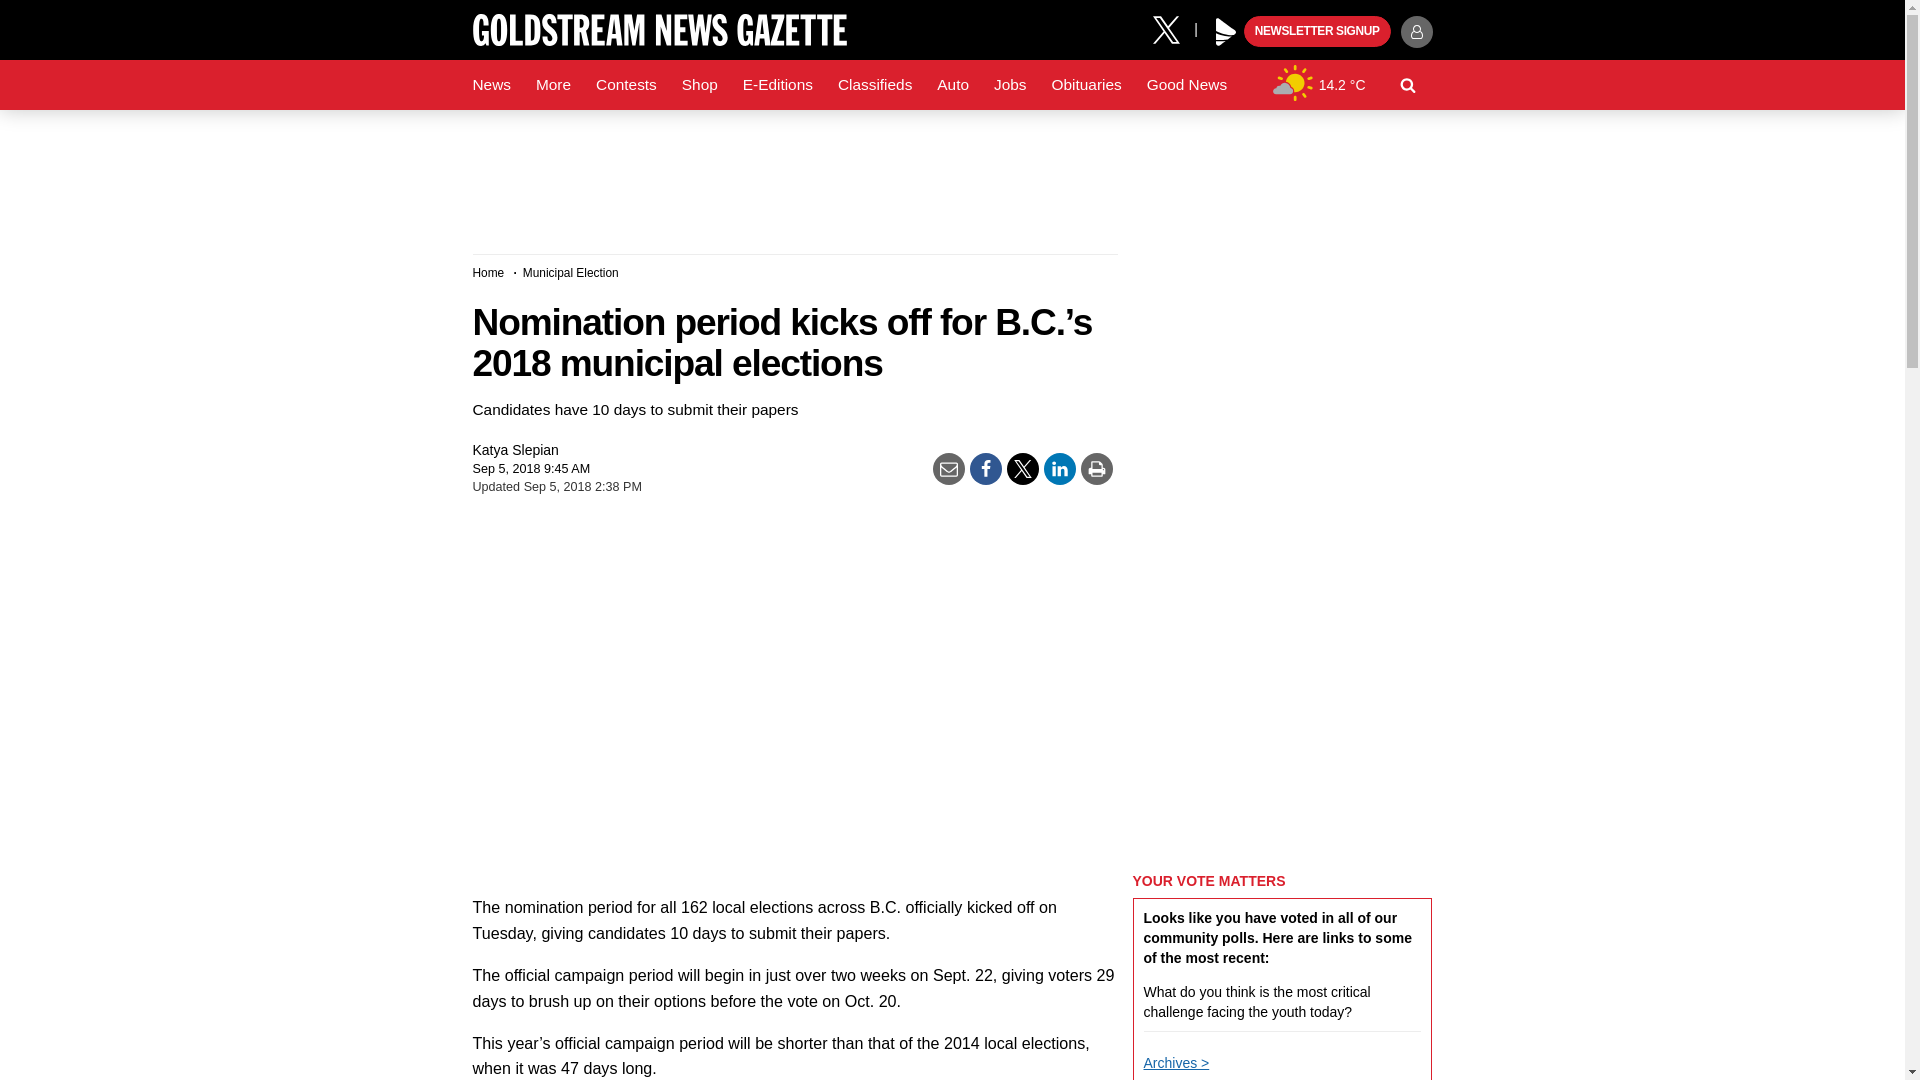 Image resolution: width=1920 pixels, height=1080 pixels. What do you see at coordinates (1173, 28) in the screenshot?
I see `X` at bounding box center [1173, 28].